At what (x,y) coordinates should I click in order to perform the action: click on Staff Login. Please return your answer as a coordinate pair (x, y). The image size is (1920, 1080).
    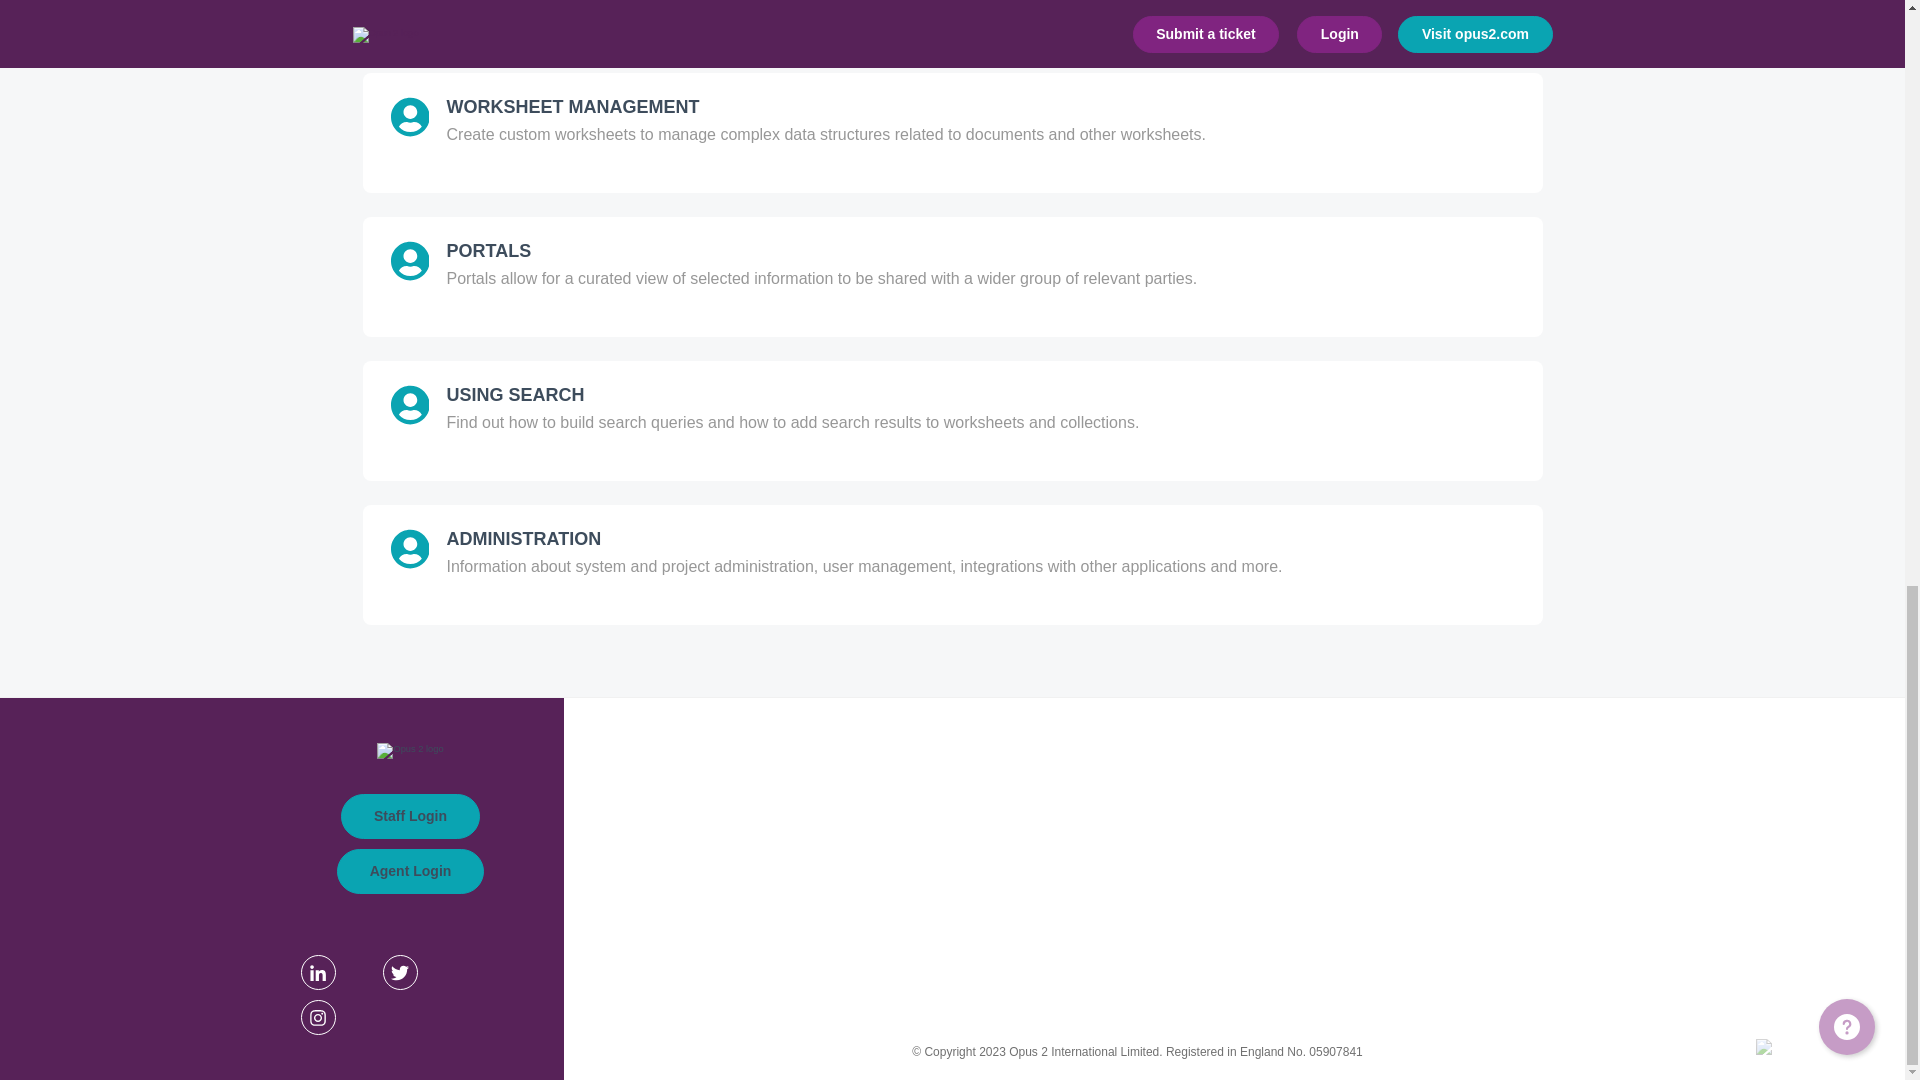
    Looking at the image, I should click on (410, 816).